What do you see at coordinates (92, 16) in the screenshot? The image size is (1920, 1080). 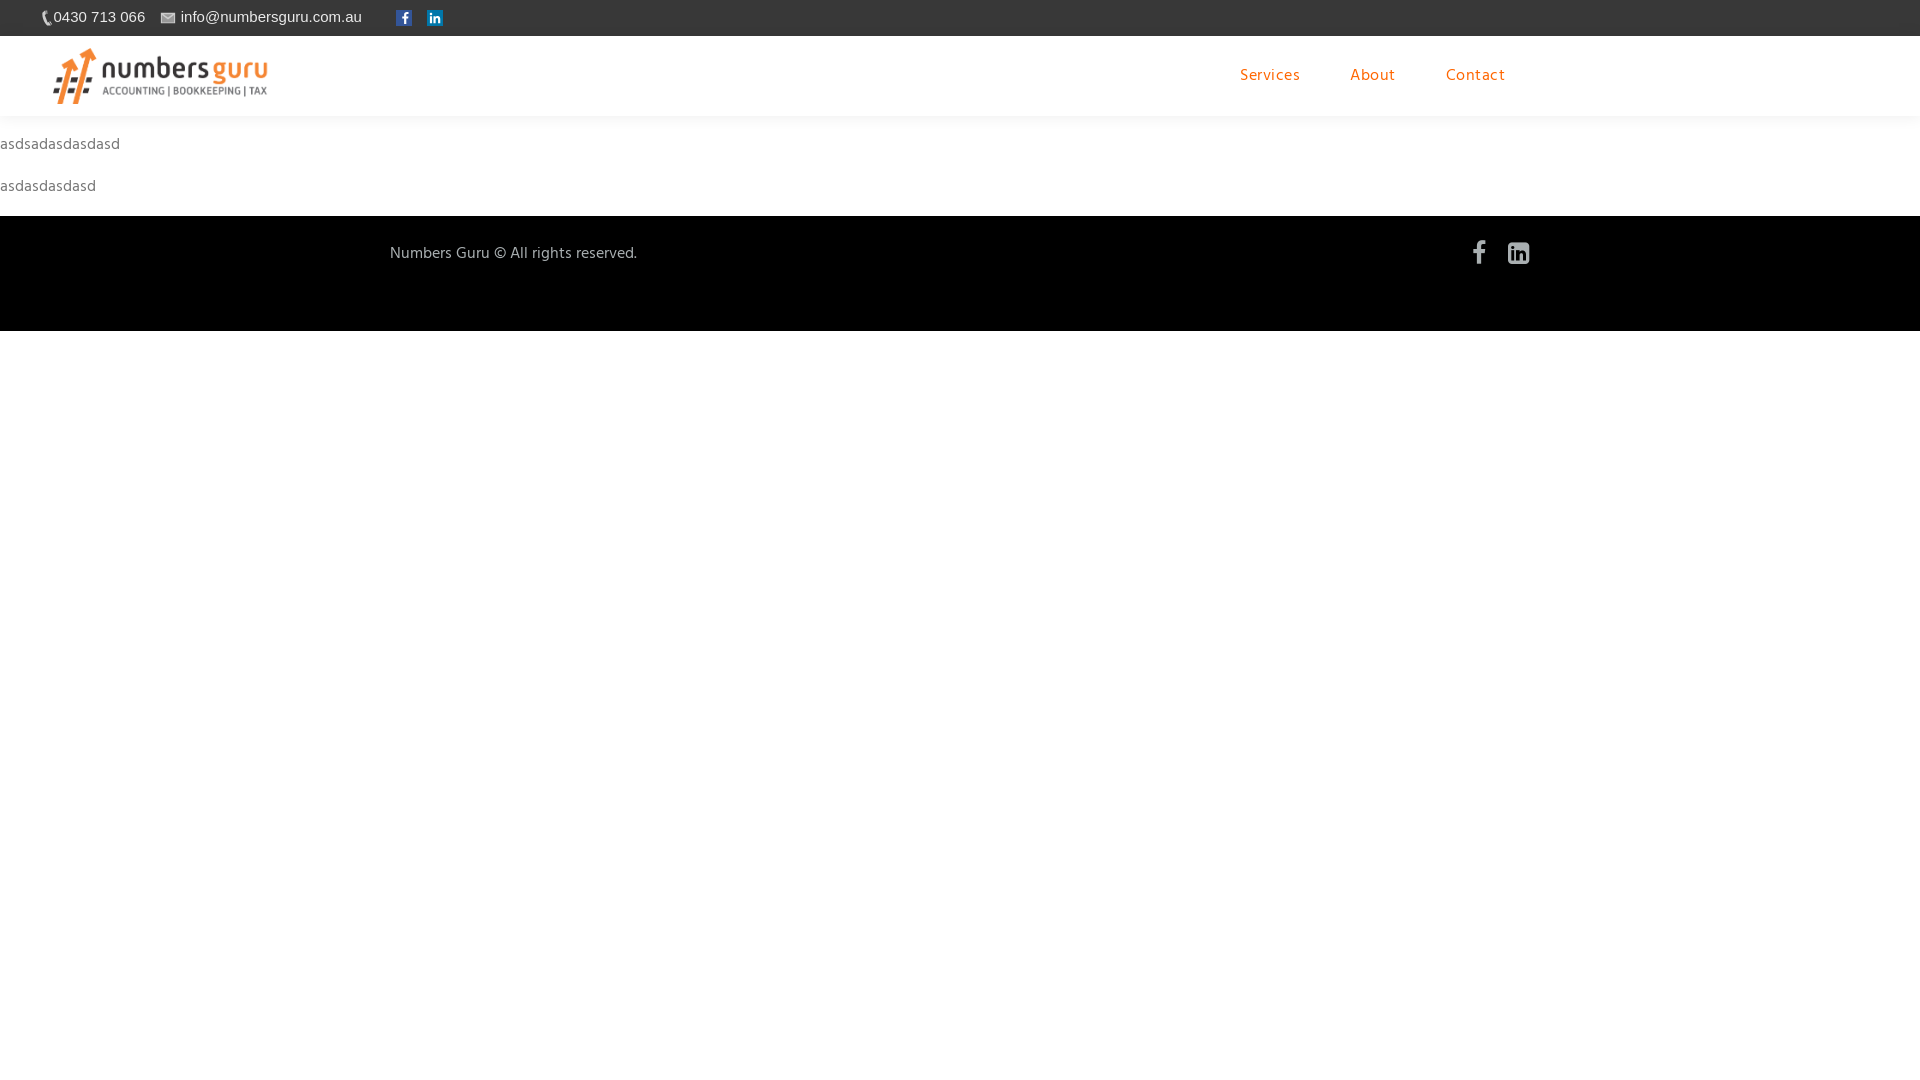 I see `0430 713 066` at bounding box center [92, 16].